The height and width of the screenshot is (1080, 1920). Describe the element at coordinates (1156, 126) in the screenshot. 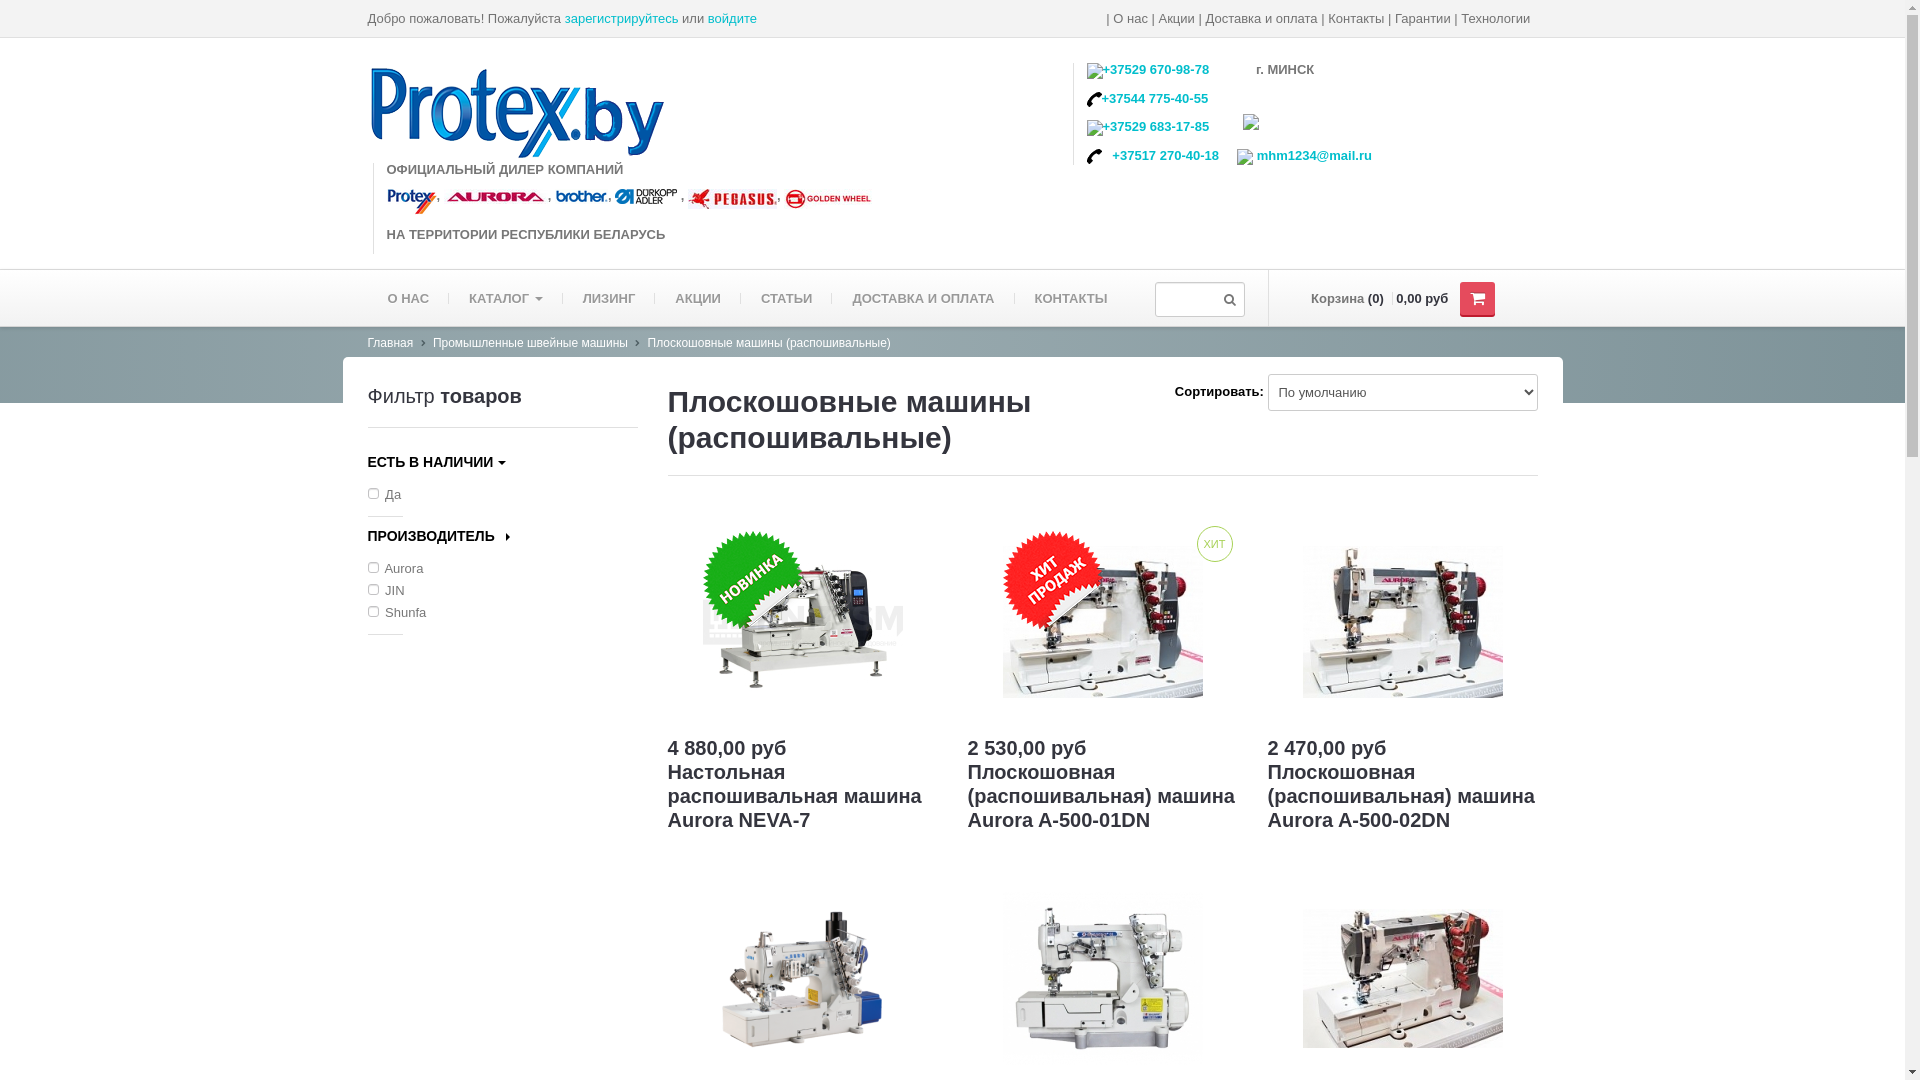

I see `+37529 683-17-85` at that location.